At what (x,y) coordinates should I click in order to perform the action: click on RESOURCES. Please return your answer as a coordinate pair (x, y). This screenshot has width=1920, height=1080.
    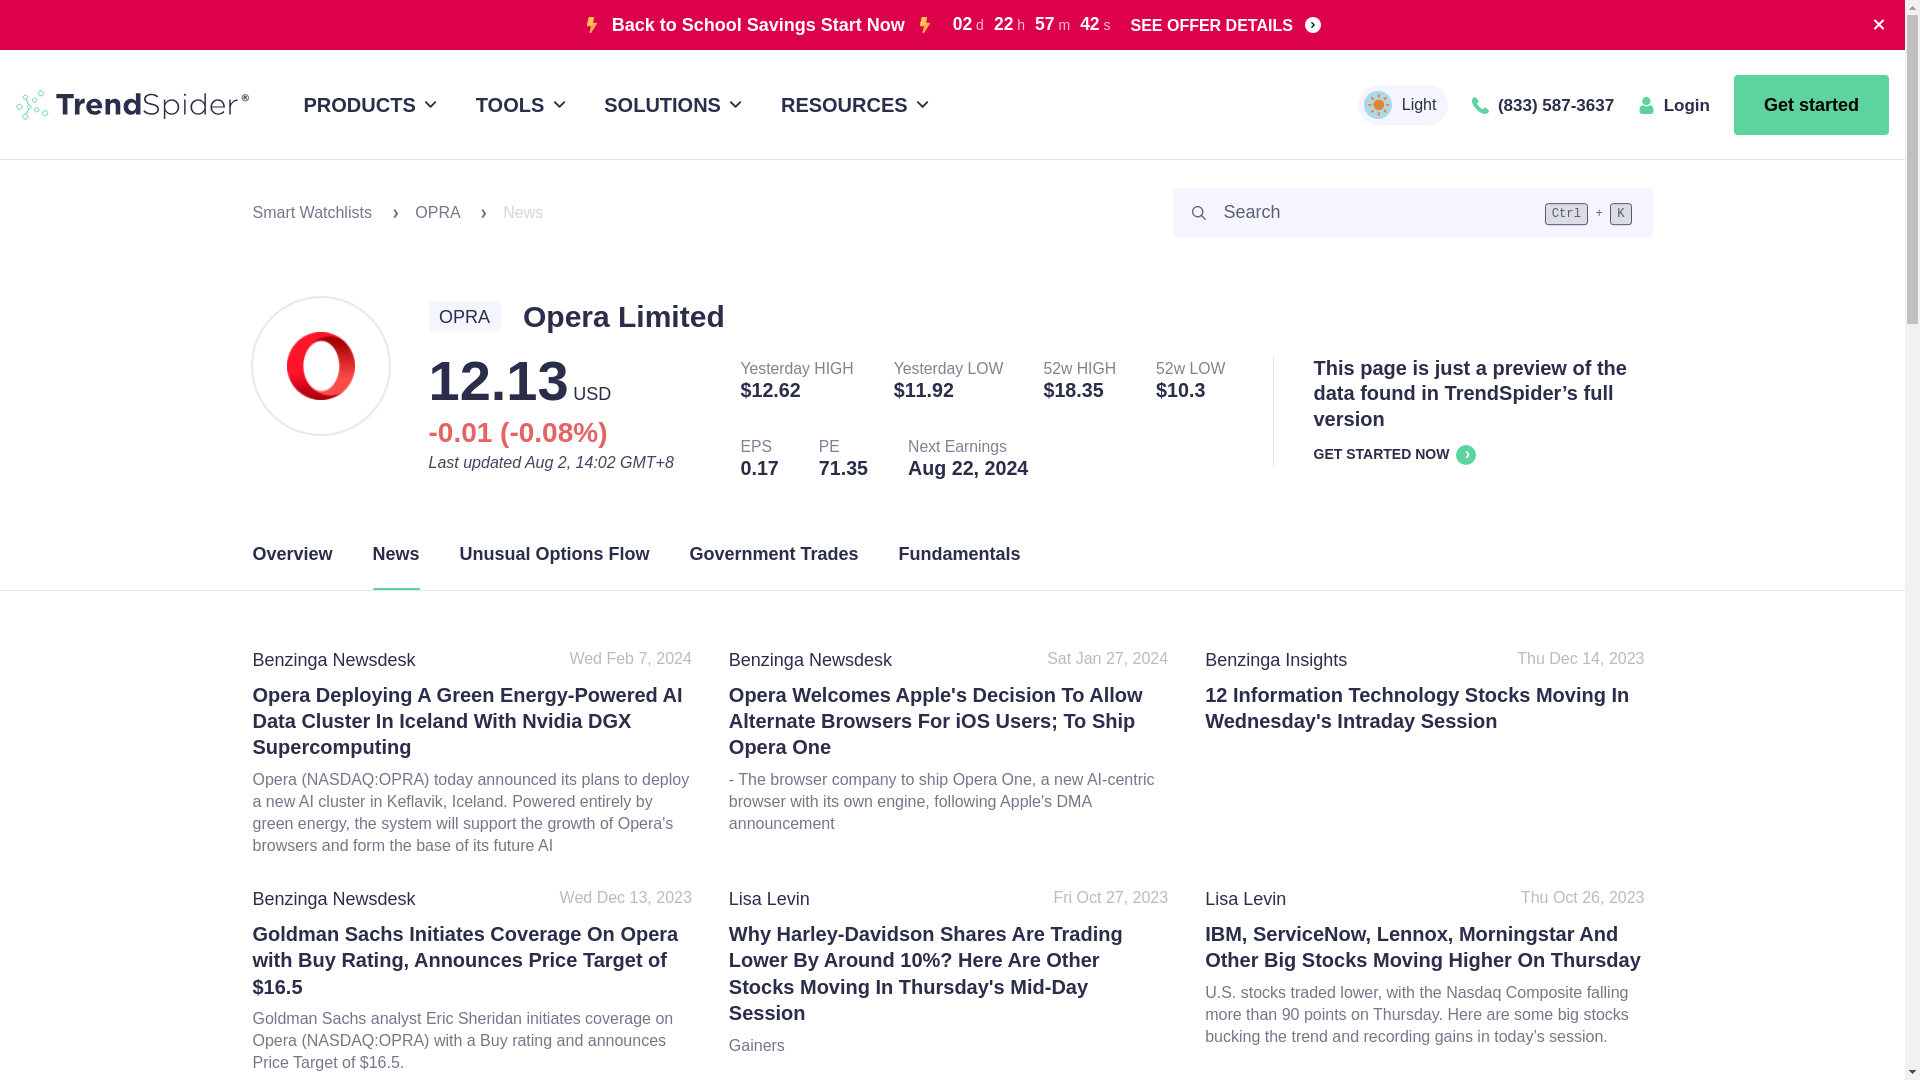
    Looking at the image, I should click on (851, 104).